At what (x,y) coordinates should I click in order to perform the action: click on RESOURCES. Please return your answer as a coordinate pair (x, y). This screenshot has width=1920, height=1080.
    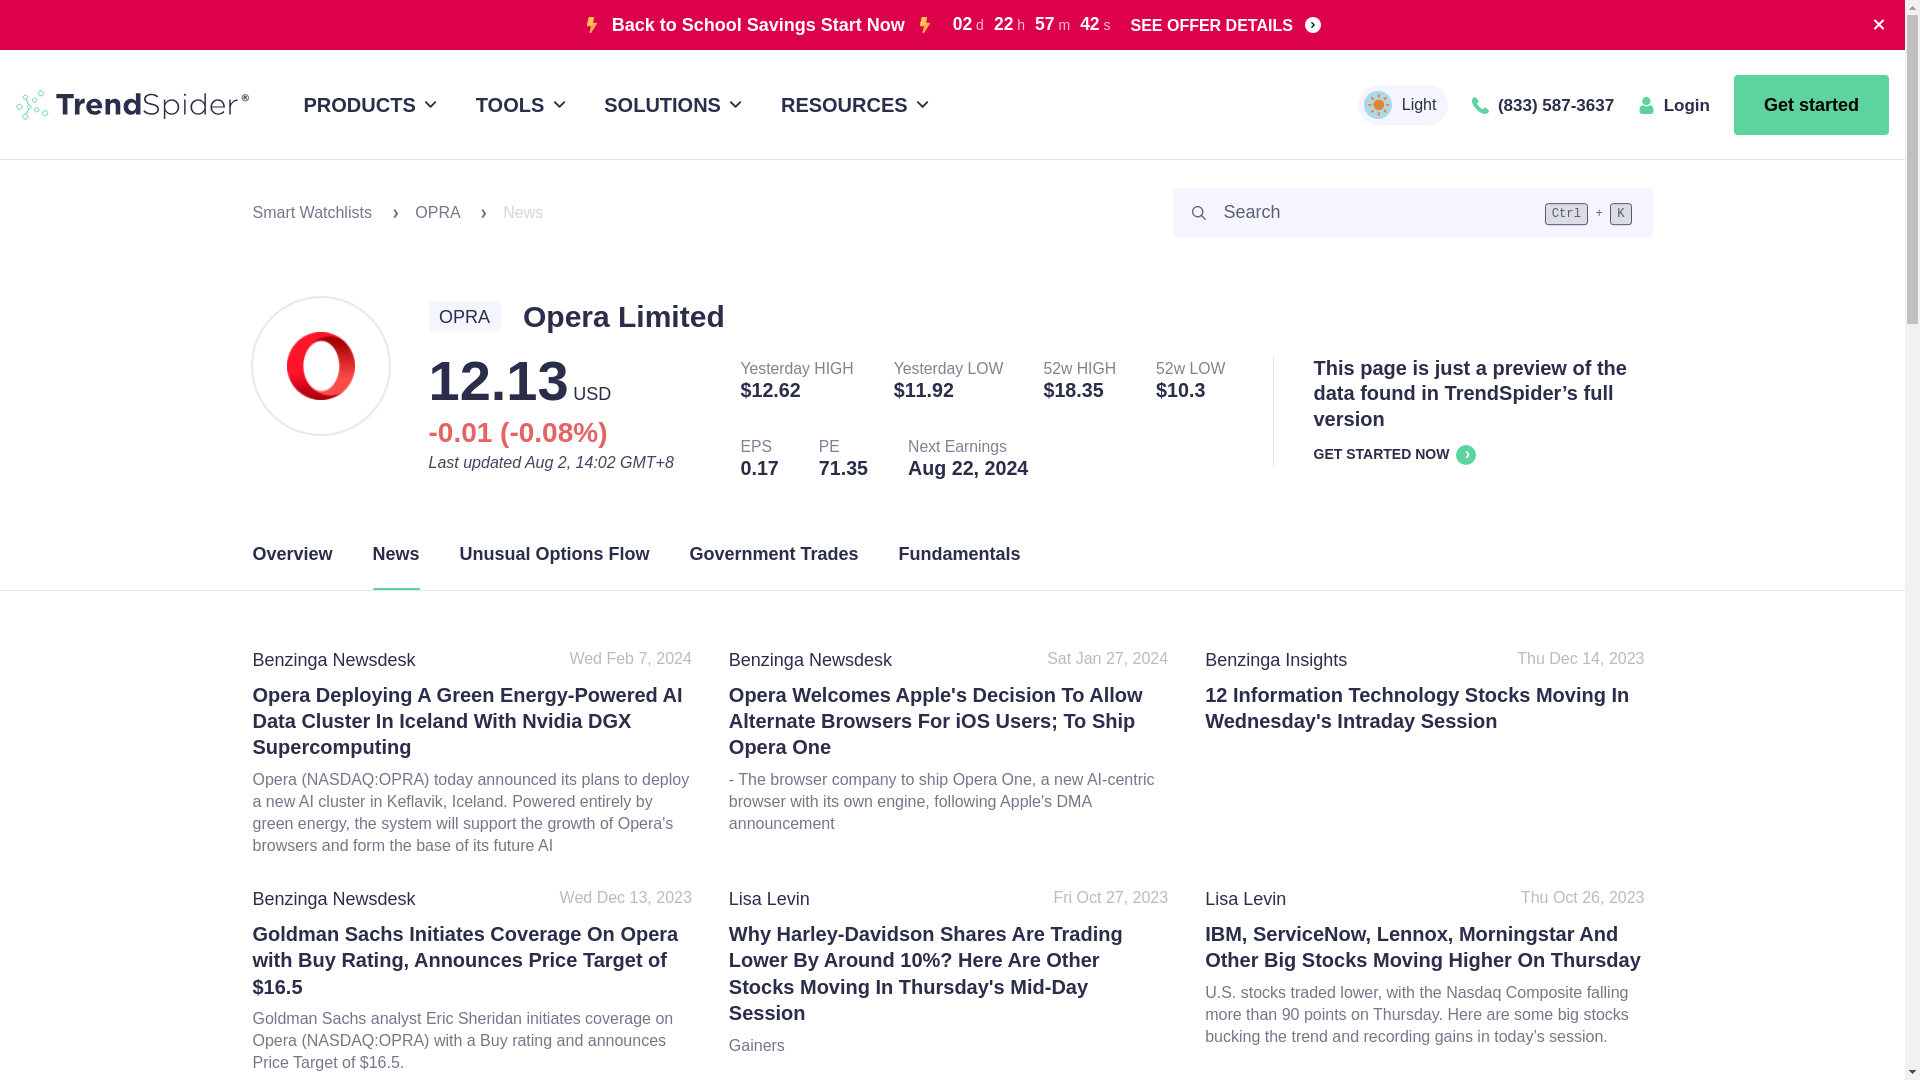
    Looking at the image, I should click on (851, 104).